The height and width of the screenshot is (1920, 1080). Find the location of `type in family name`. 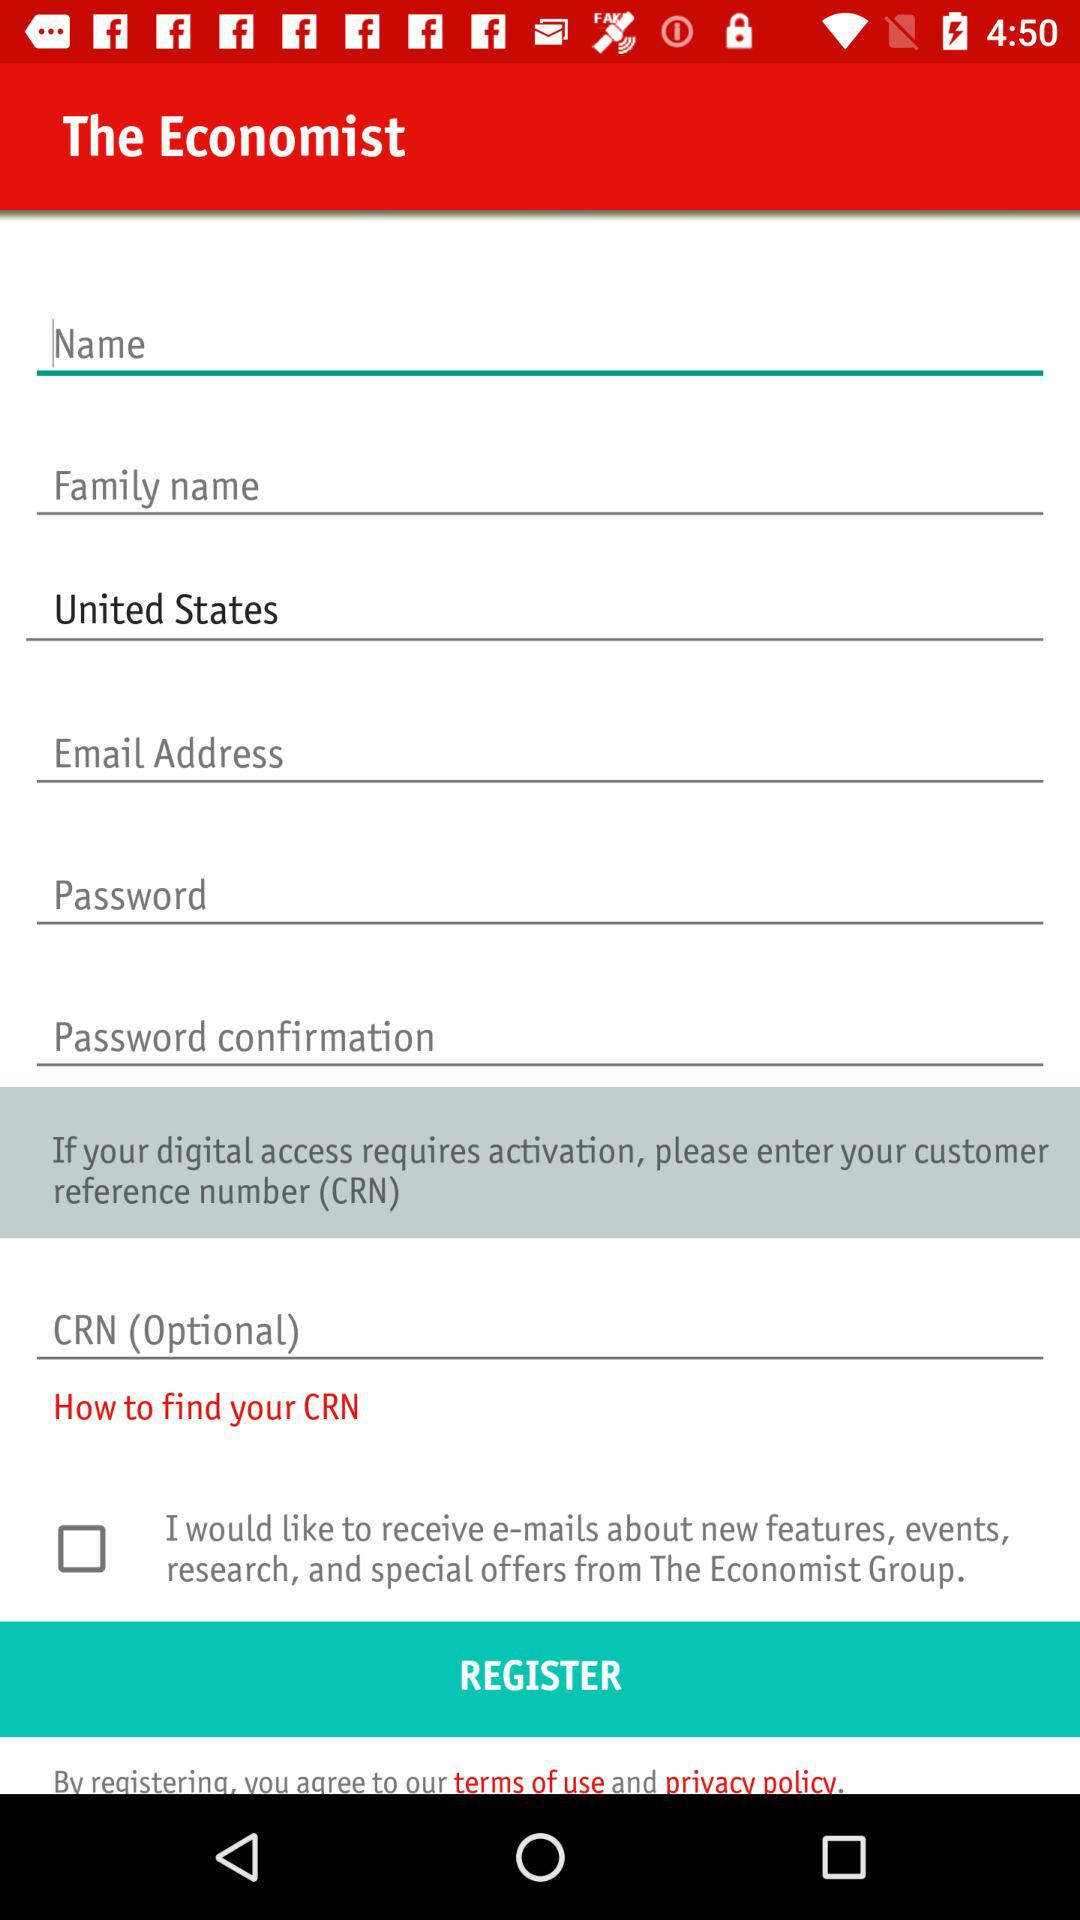

type in family name is located at coordinates (540, 464).